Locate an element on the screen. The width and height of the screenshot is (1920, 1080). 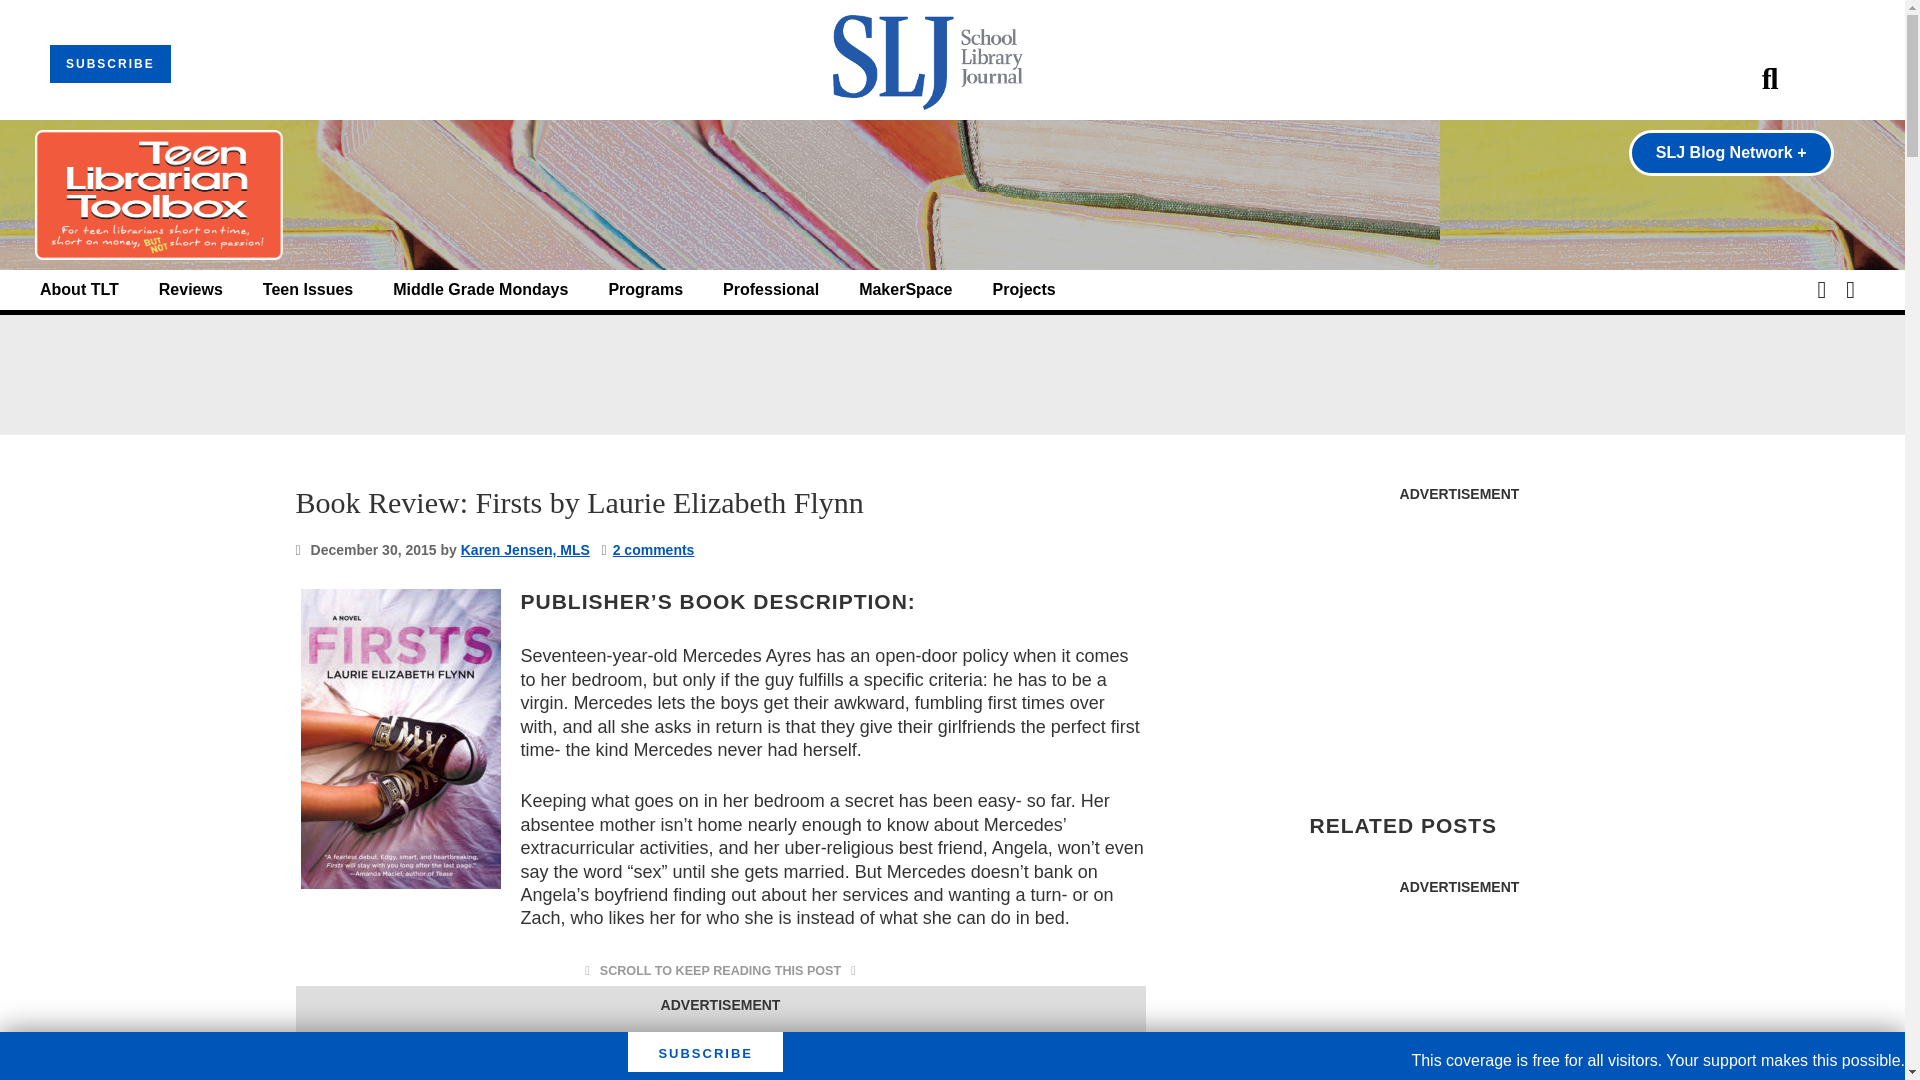
Reviews is located at coordinates (190, 290).